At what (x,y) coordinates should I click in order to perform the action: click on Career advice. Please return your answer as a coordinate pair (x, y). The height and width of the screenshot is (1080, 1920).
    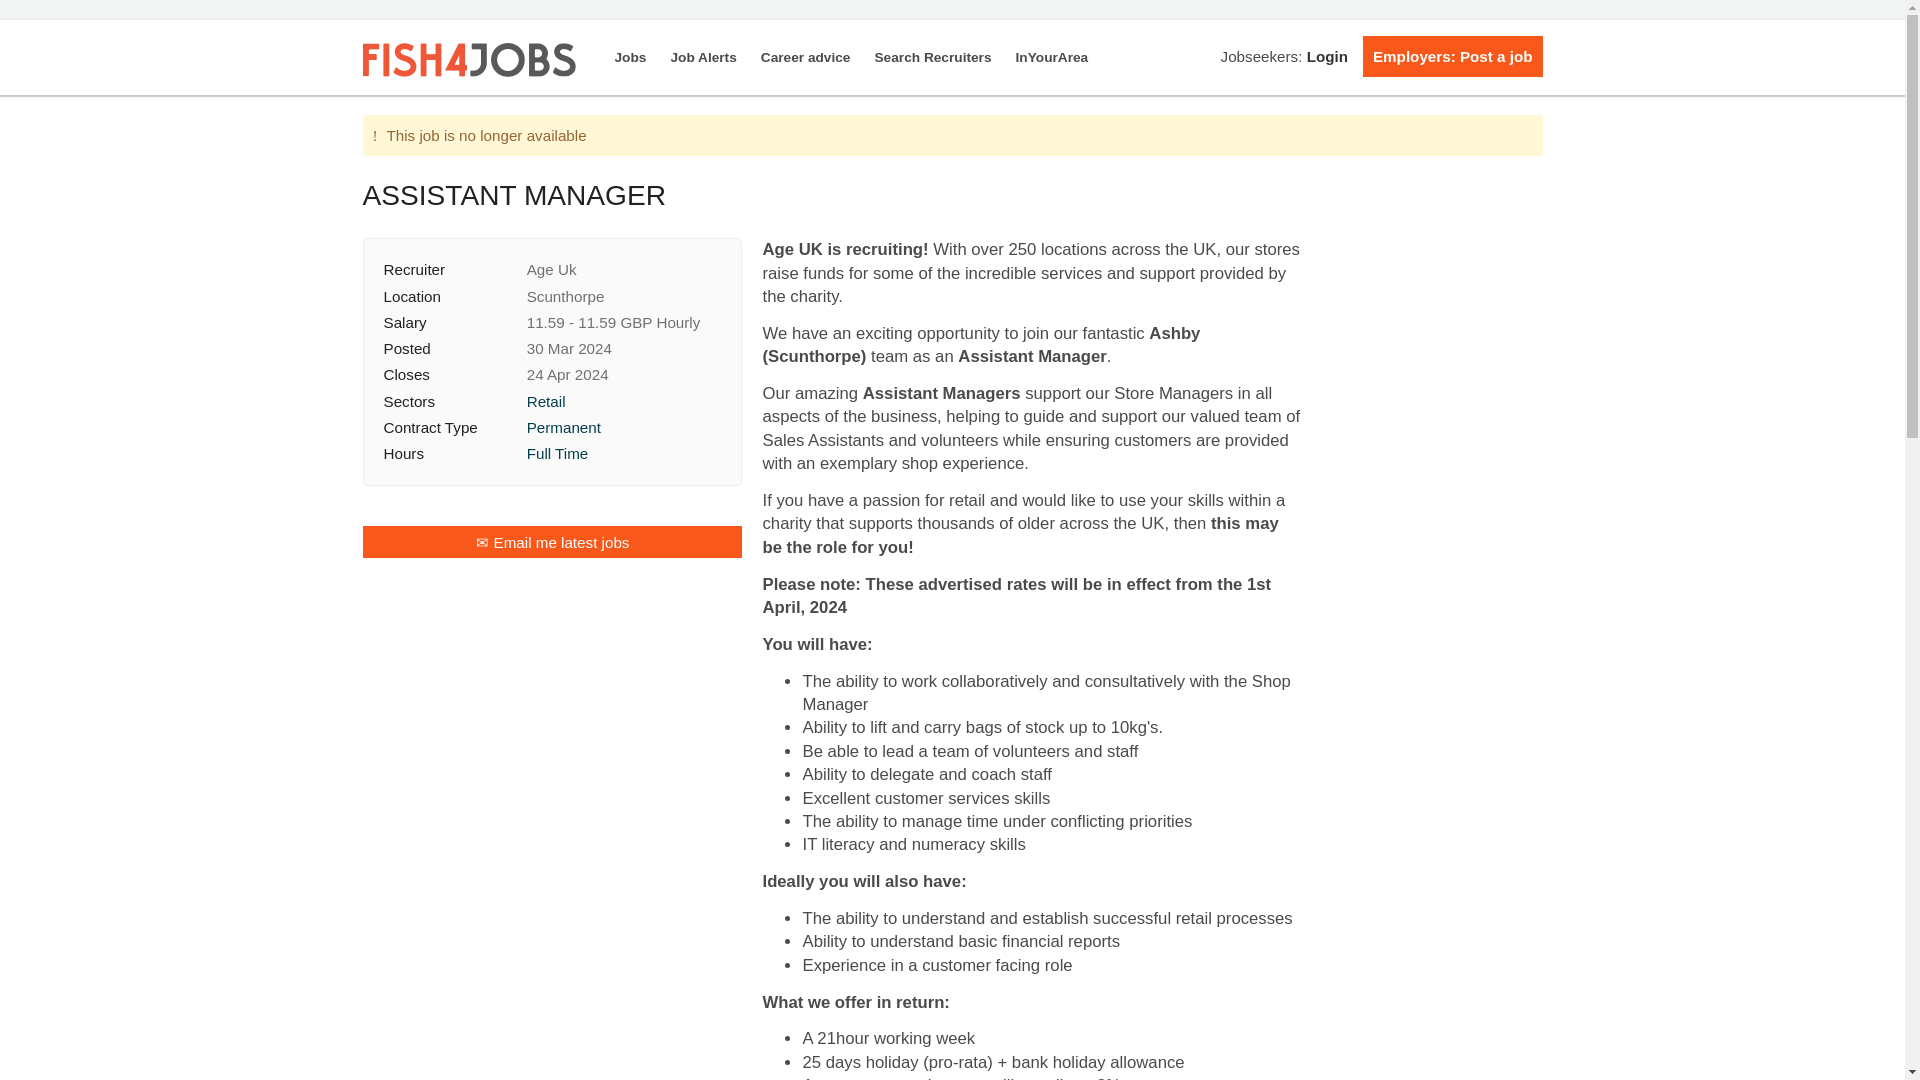
    Looking at the image, I should click on (805, 58).